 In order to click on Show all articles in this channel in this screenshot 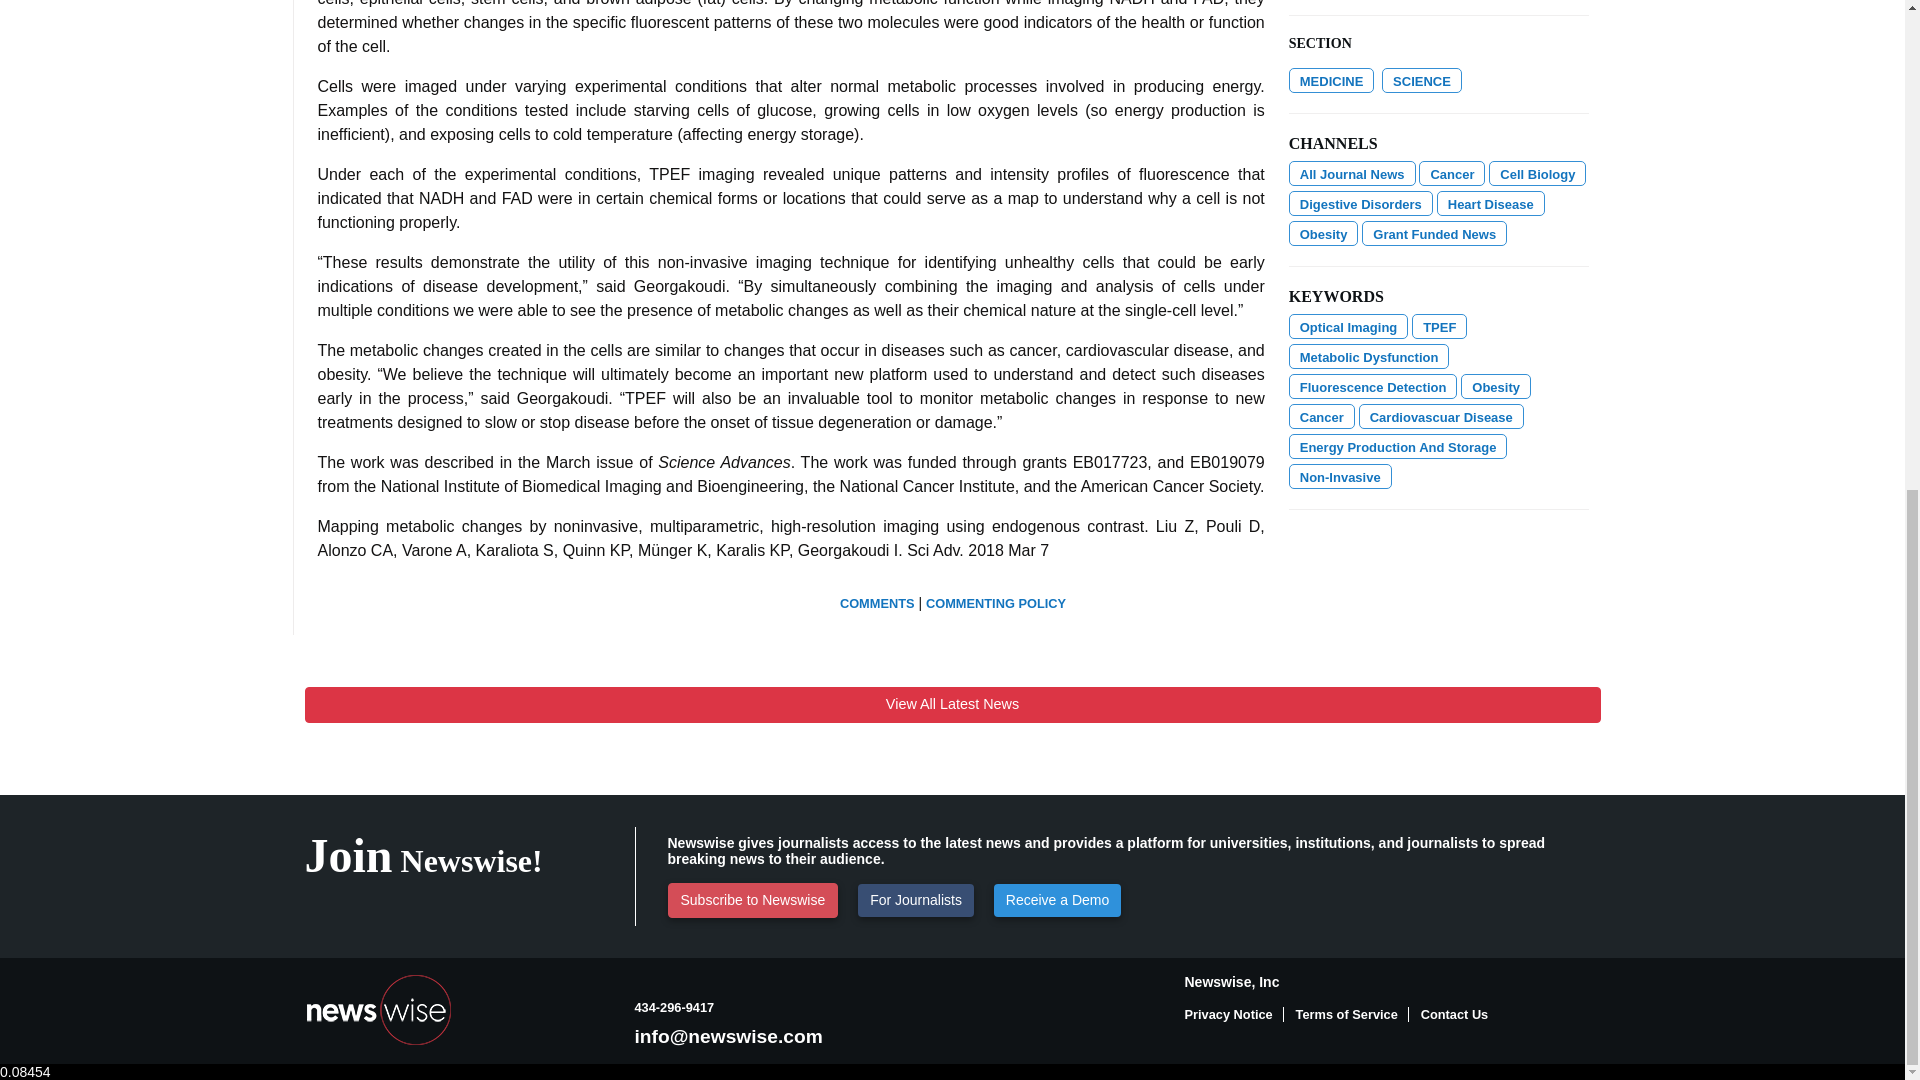, I will do `click(1331, 80)`.